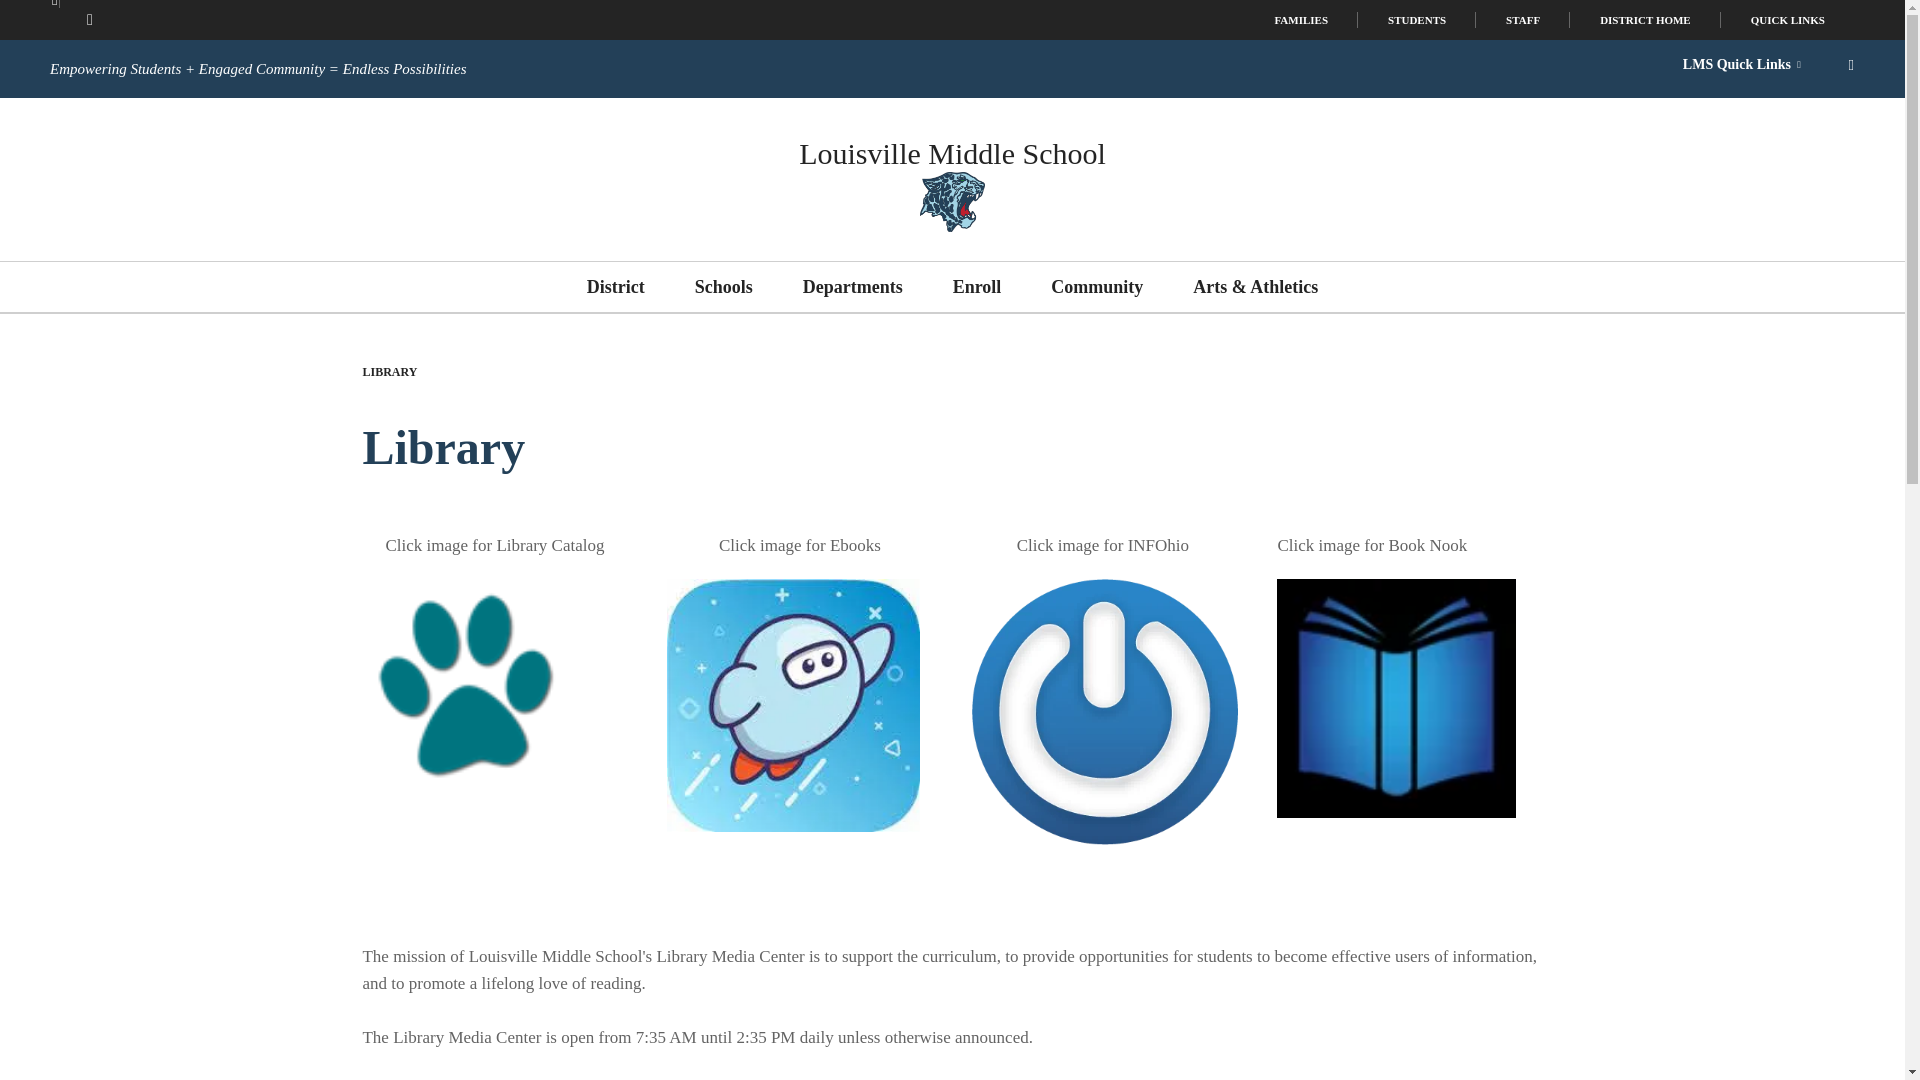  I want to click on Departments, so click(852, 288).